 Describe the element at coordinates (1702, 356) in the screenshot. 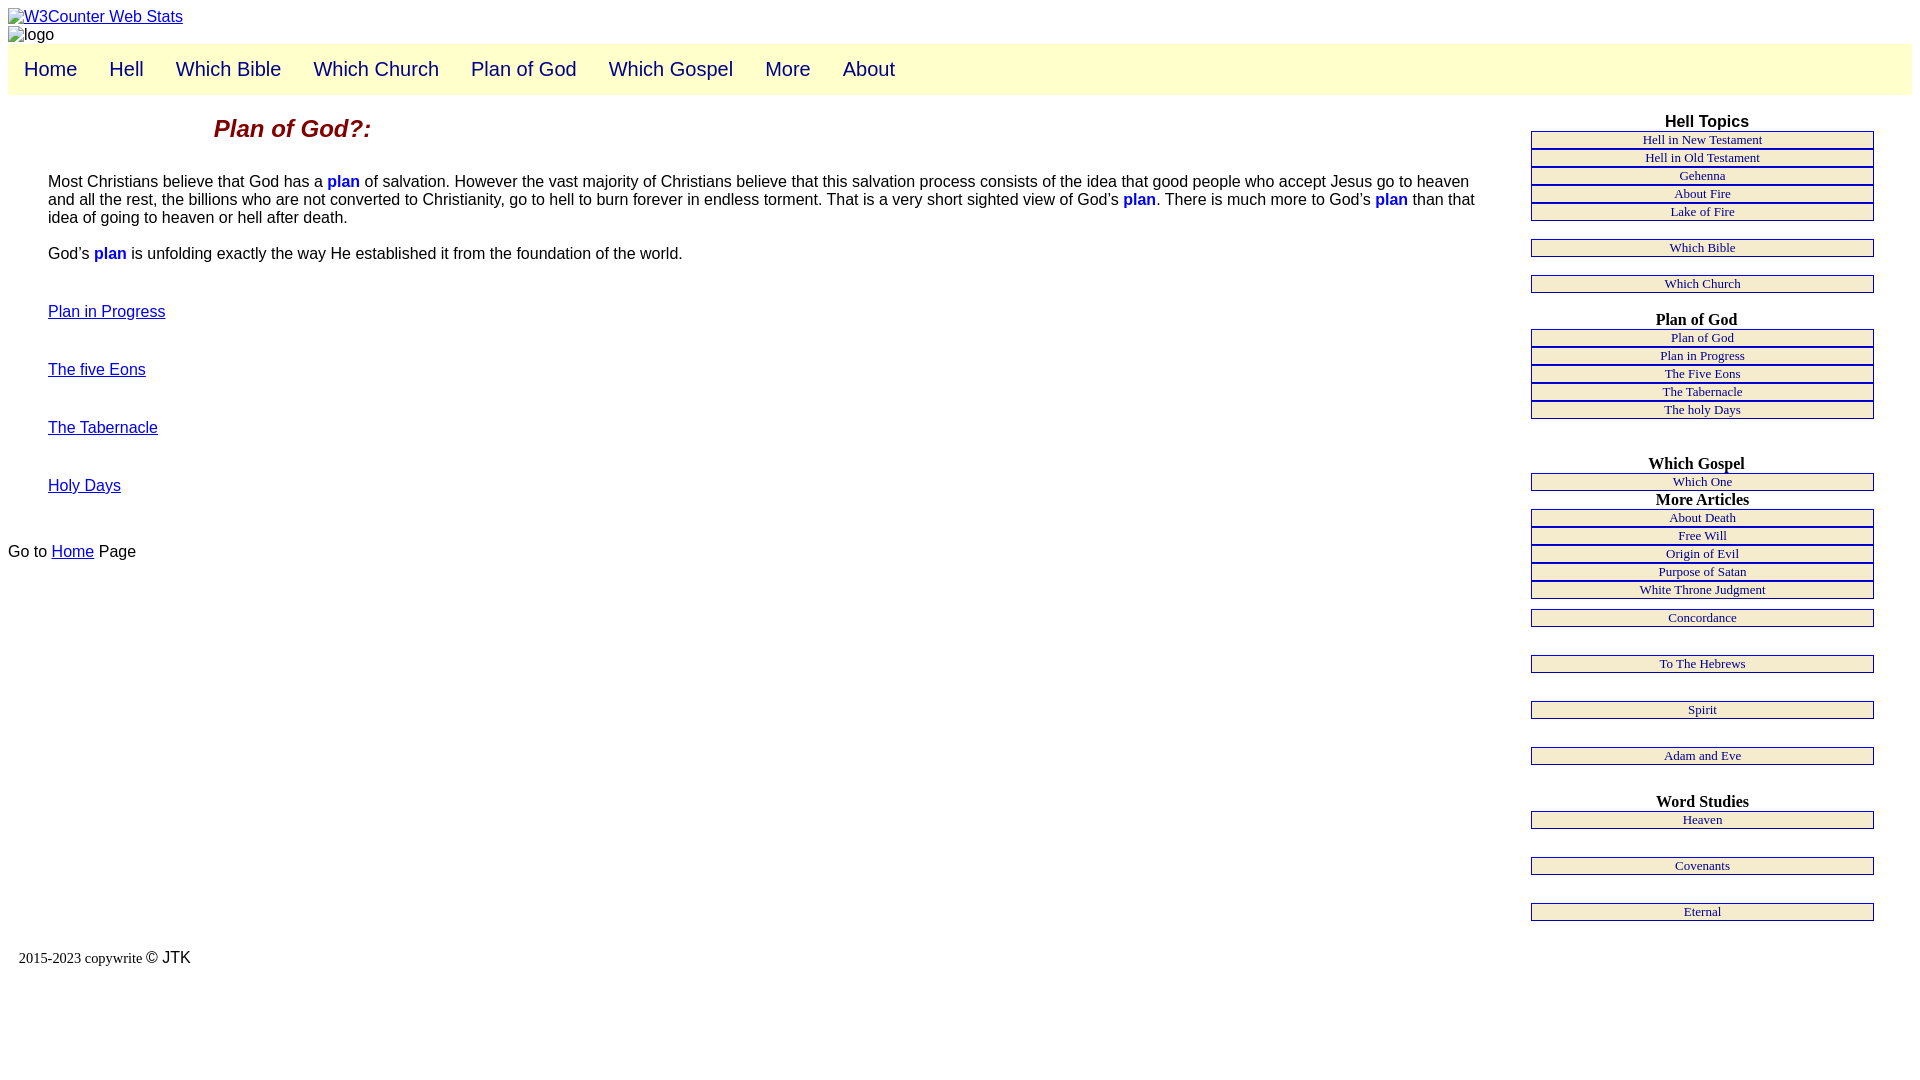

I see `Plan in Progress` at that location.